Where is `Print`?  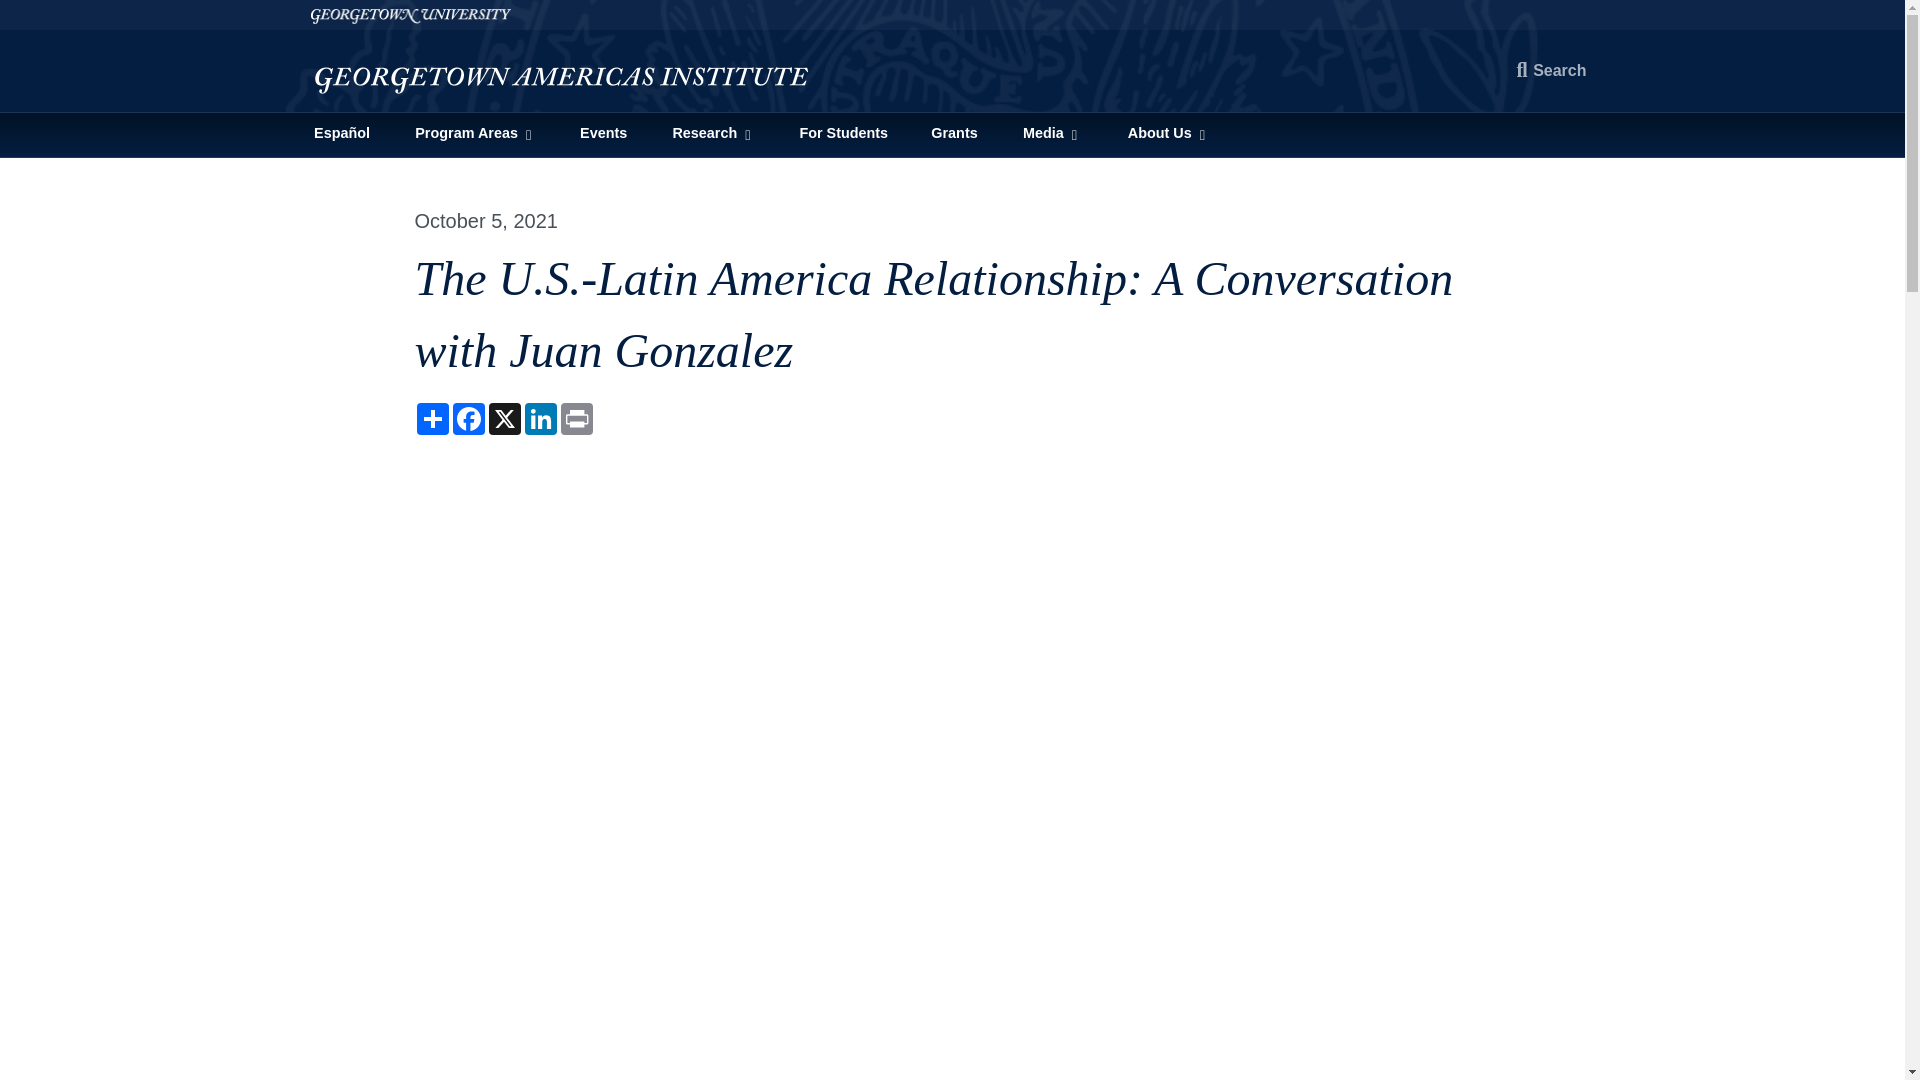
Print is located at coordinates (576, 418).